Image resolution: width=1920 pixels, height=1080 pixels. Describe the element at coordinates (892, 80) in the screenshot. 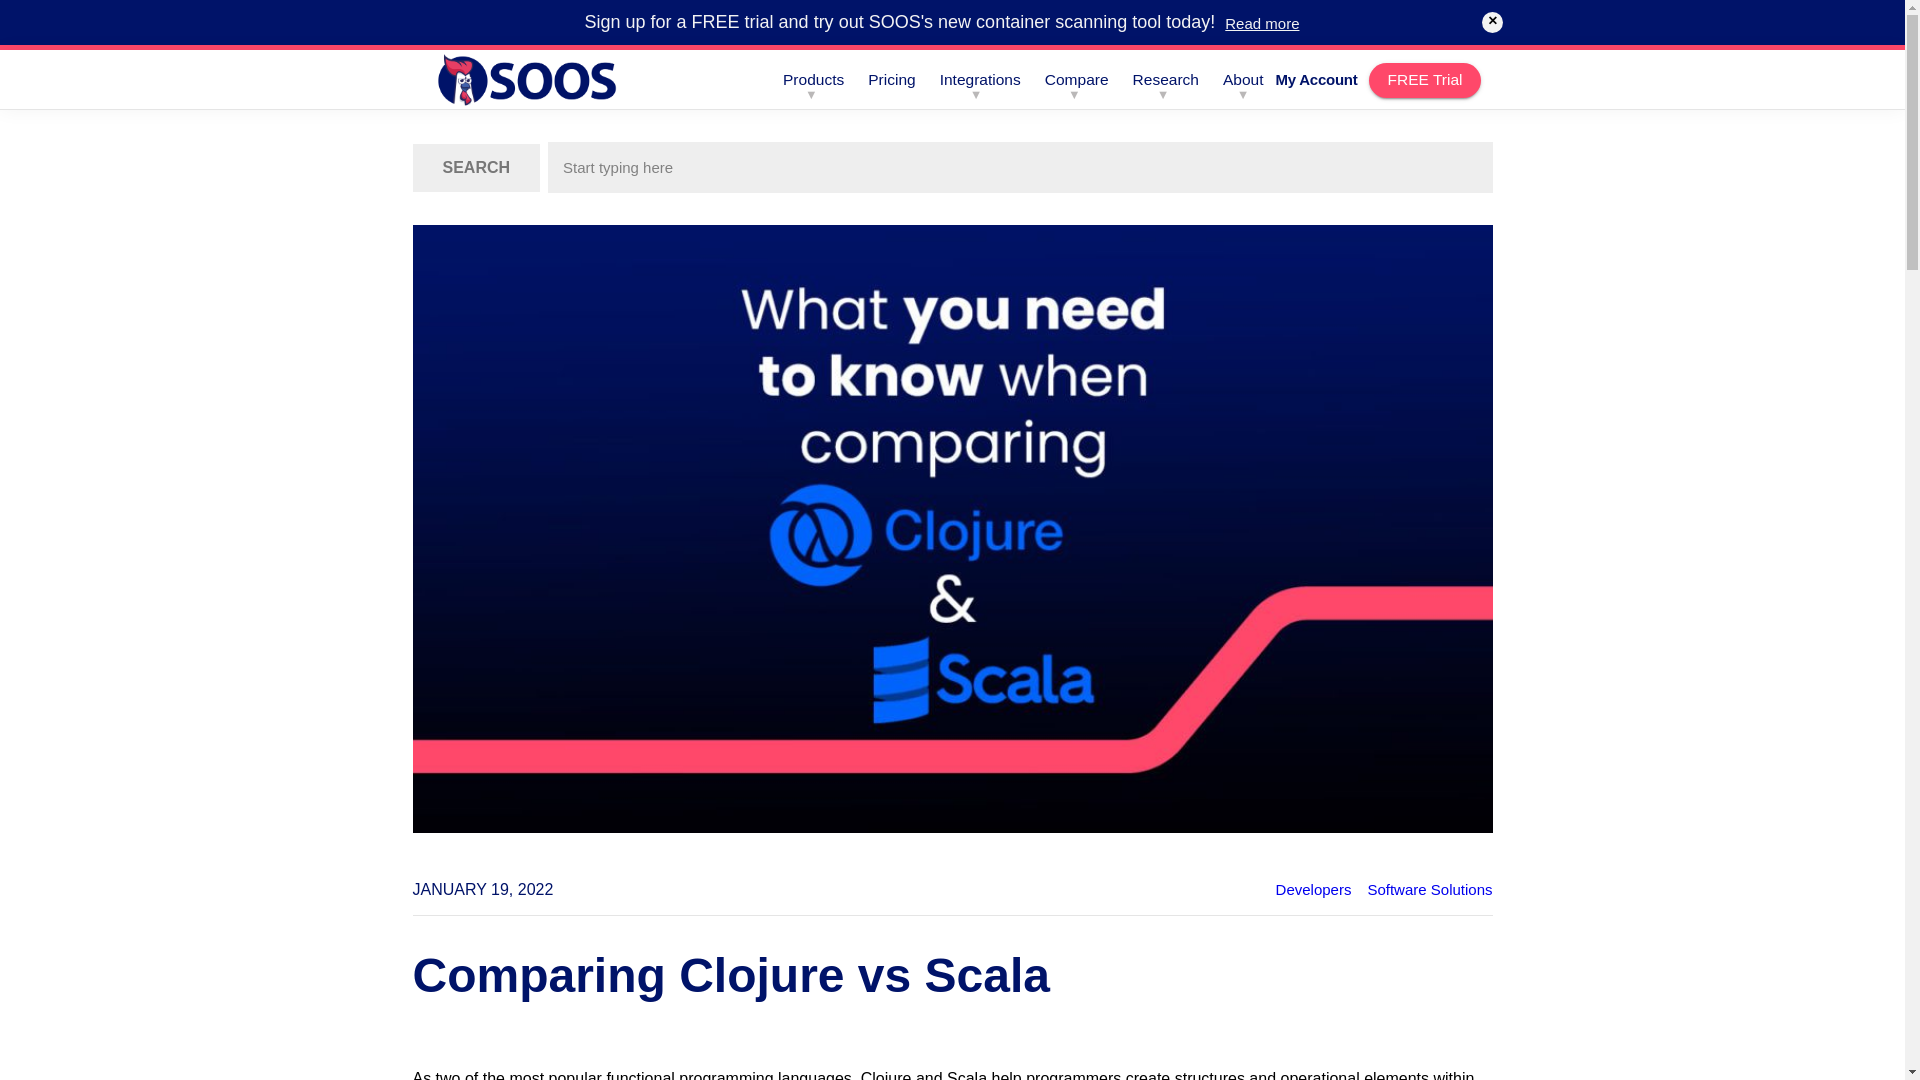

I see `Pricing` at that location.